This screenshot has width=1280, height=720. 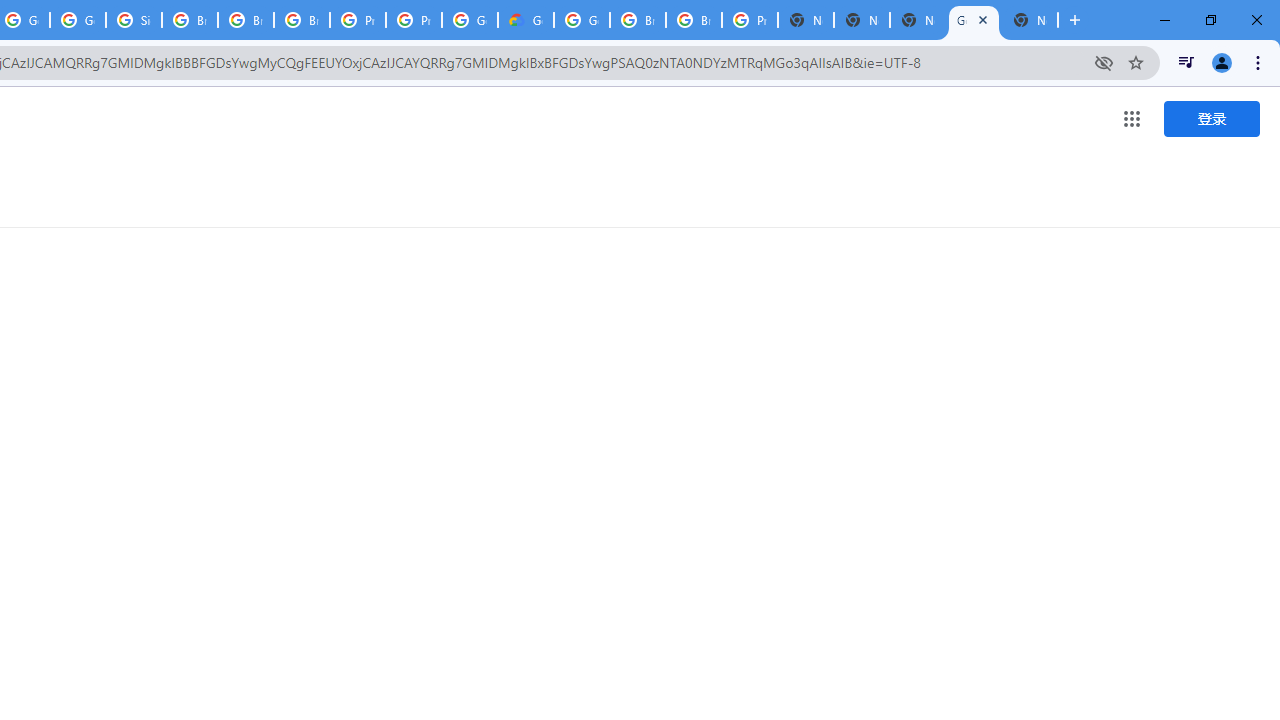 I want to click on New Tab, so click(x=806, y=20).